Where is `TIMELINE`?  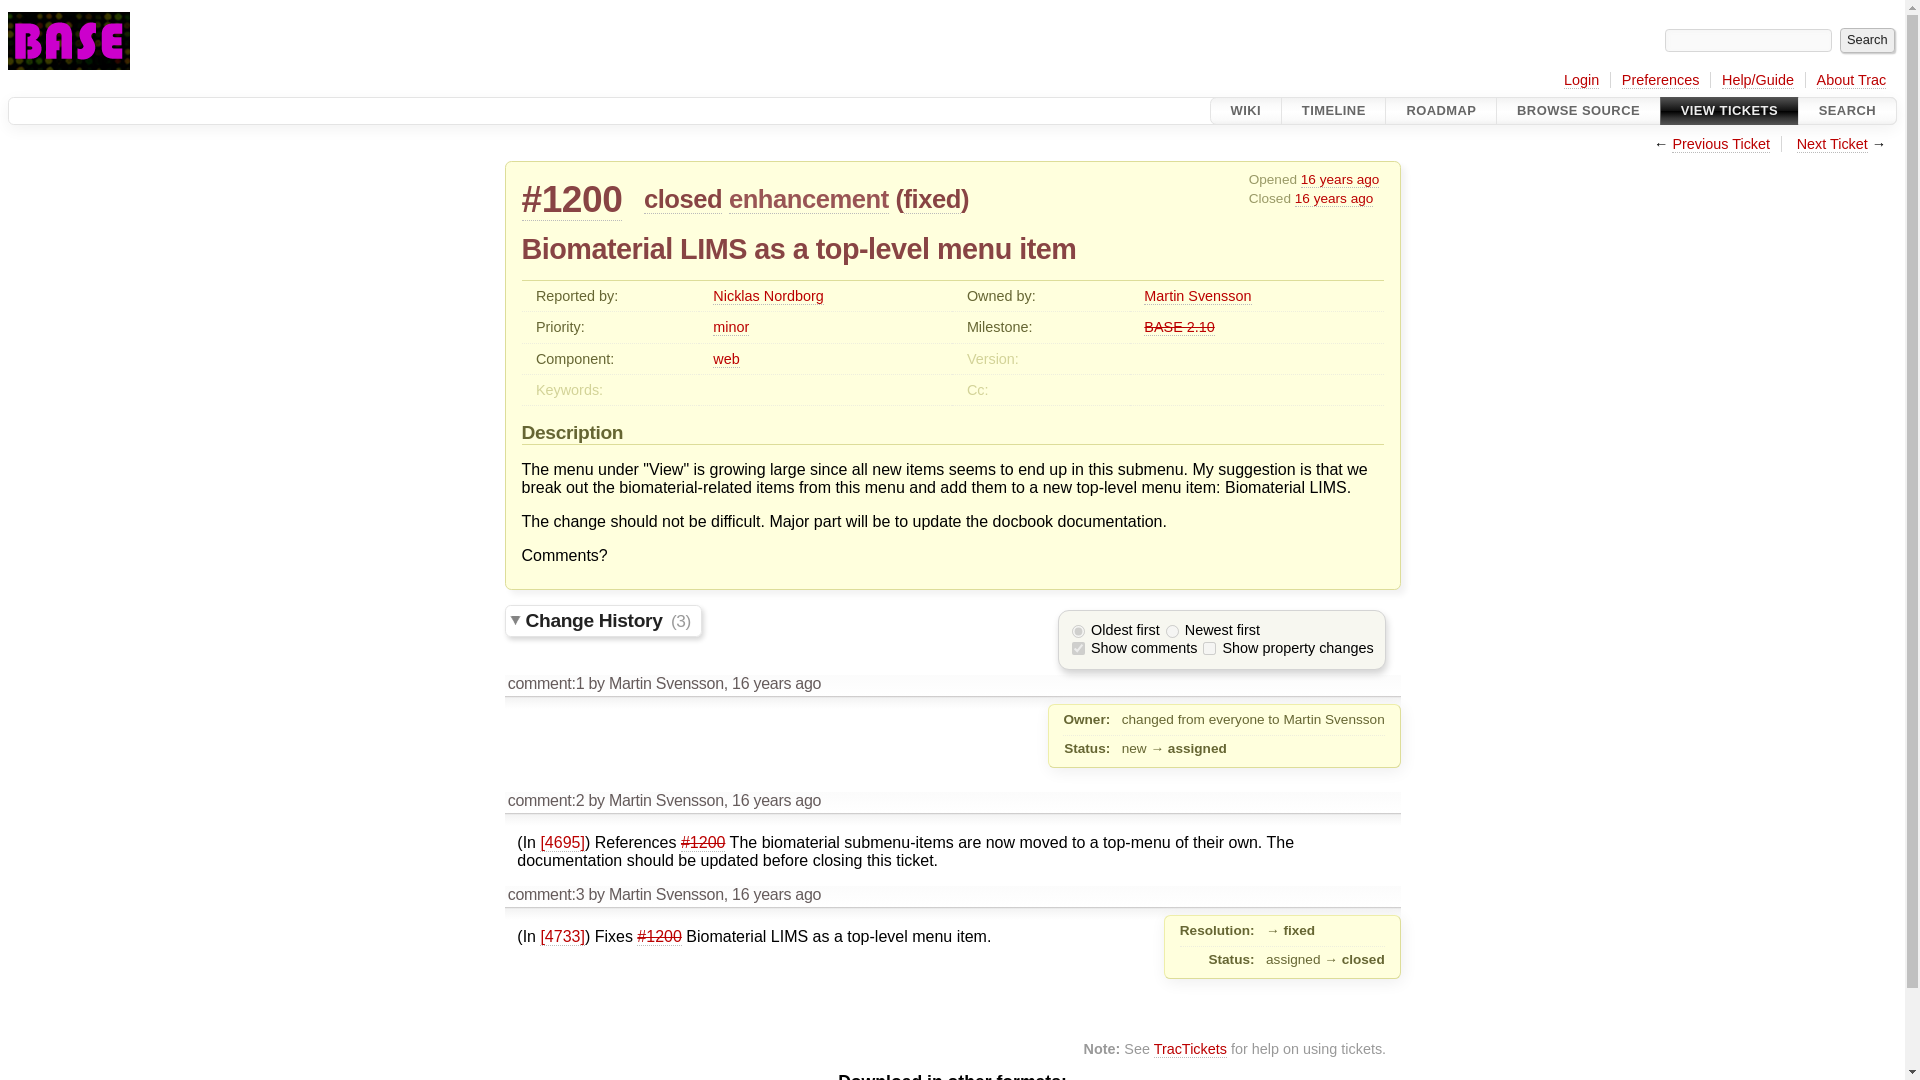 TIMELINE is located at coordinates (1334, 111).